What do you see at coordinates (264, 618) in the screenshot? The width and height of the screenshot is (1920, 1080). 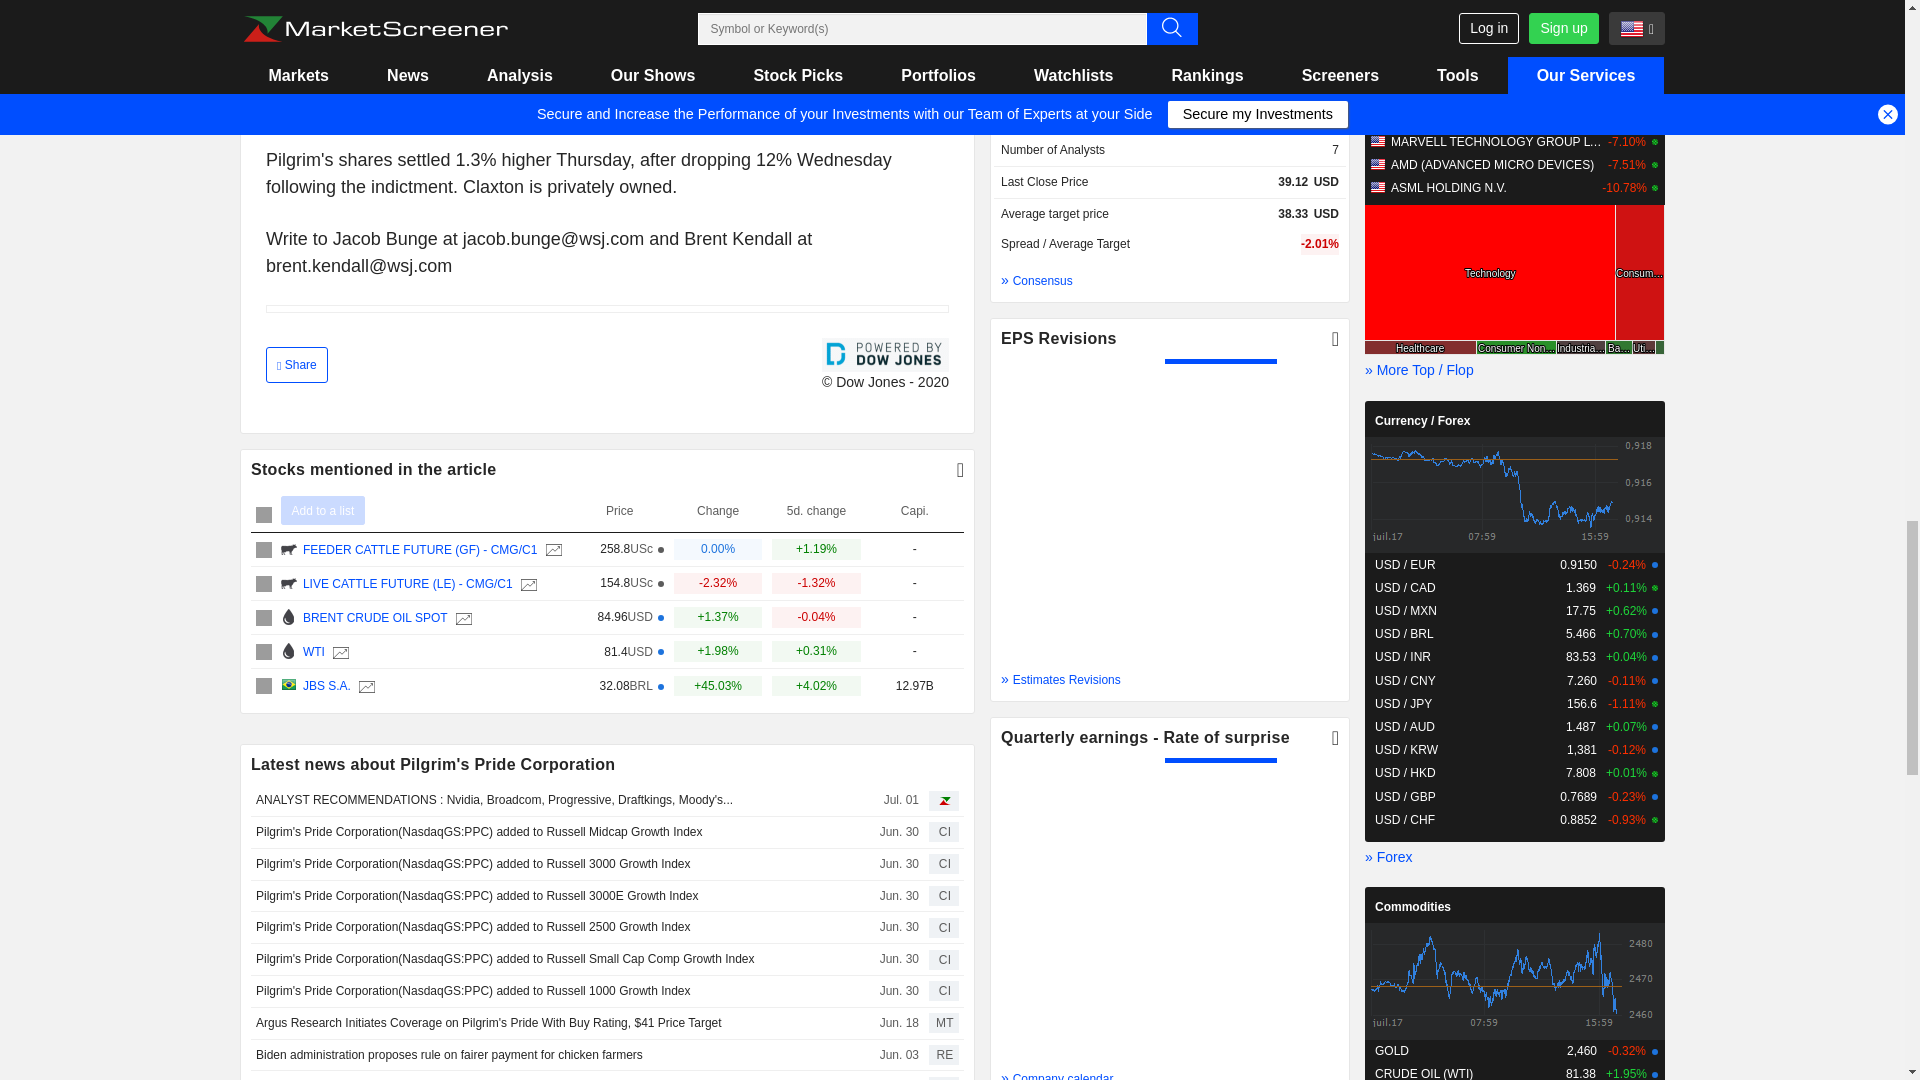 I see `on` at bounding box center [264, 618].